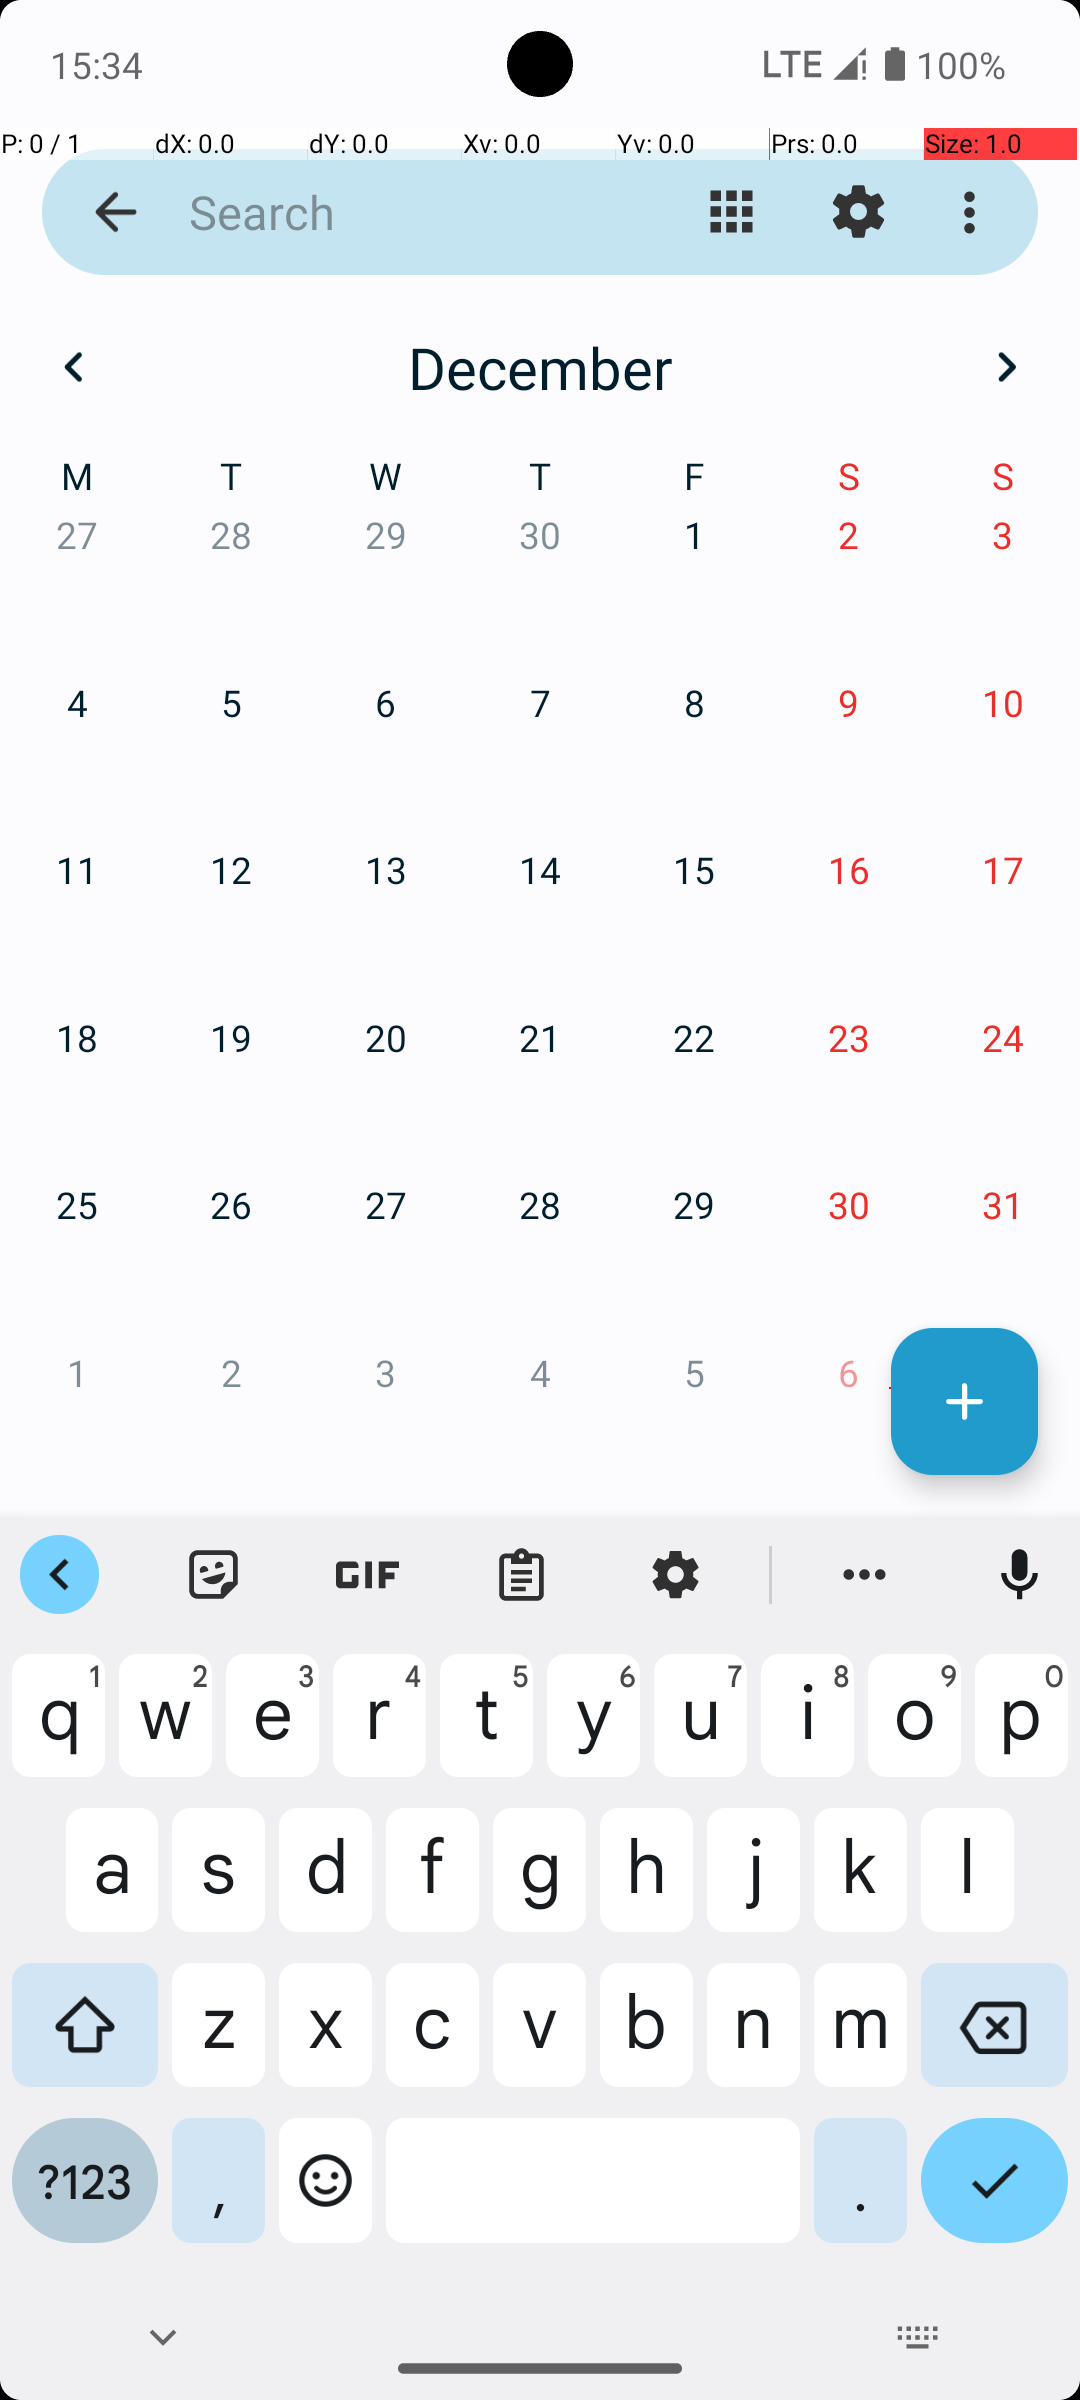 The height and width of the screenshot is (2400, 1080). I want to click on December, so click(540, 367).